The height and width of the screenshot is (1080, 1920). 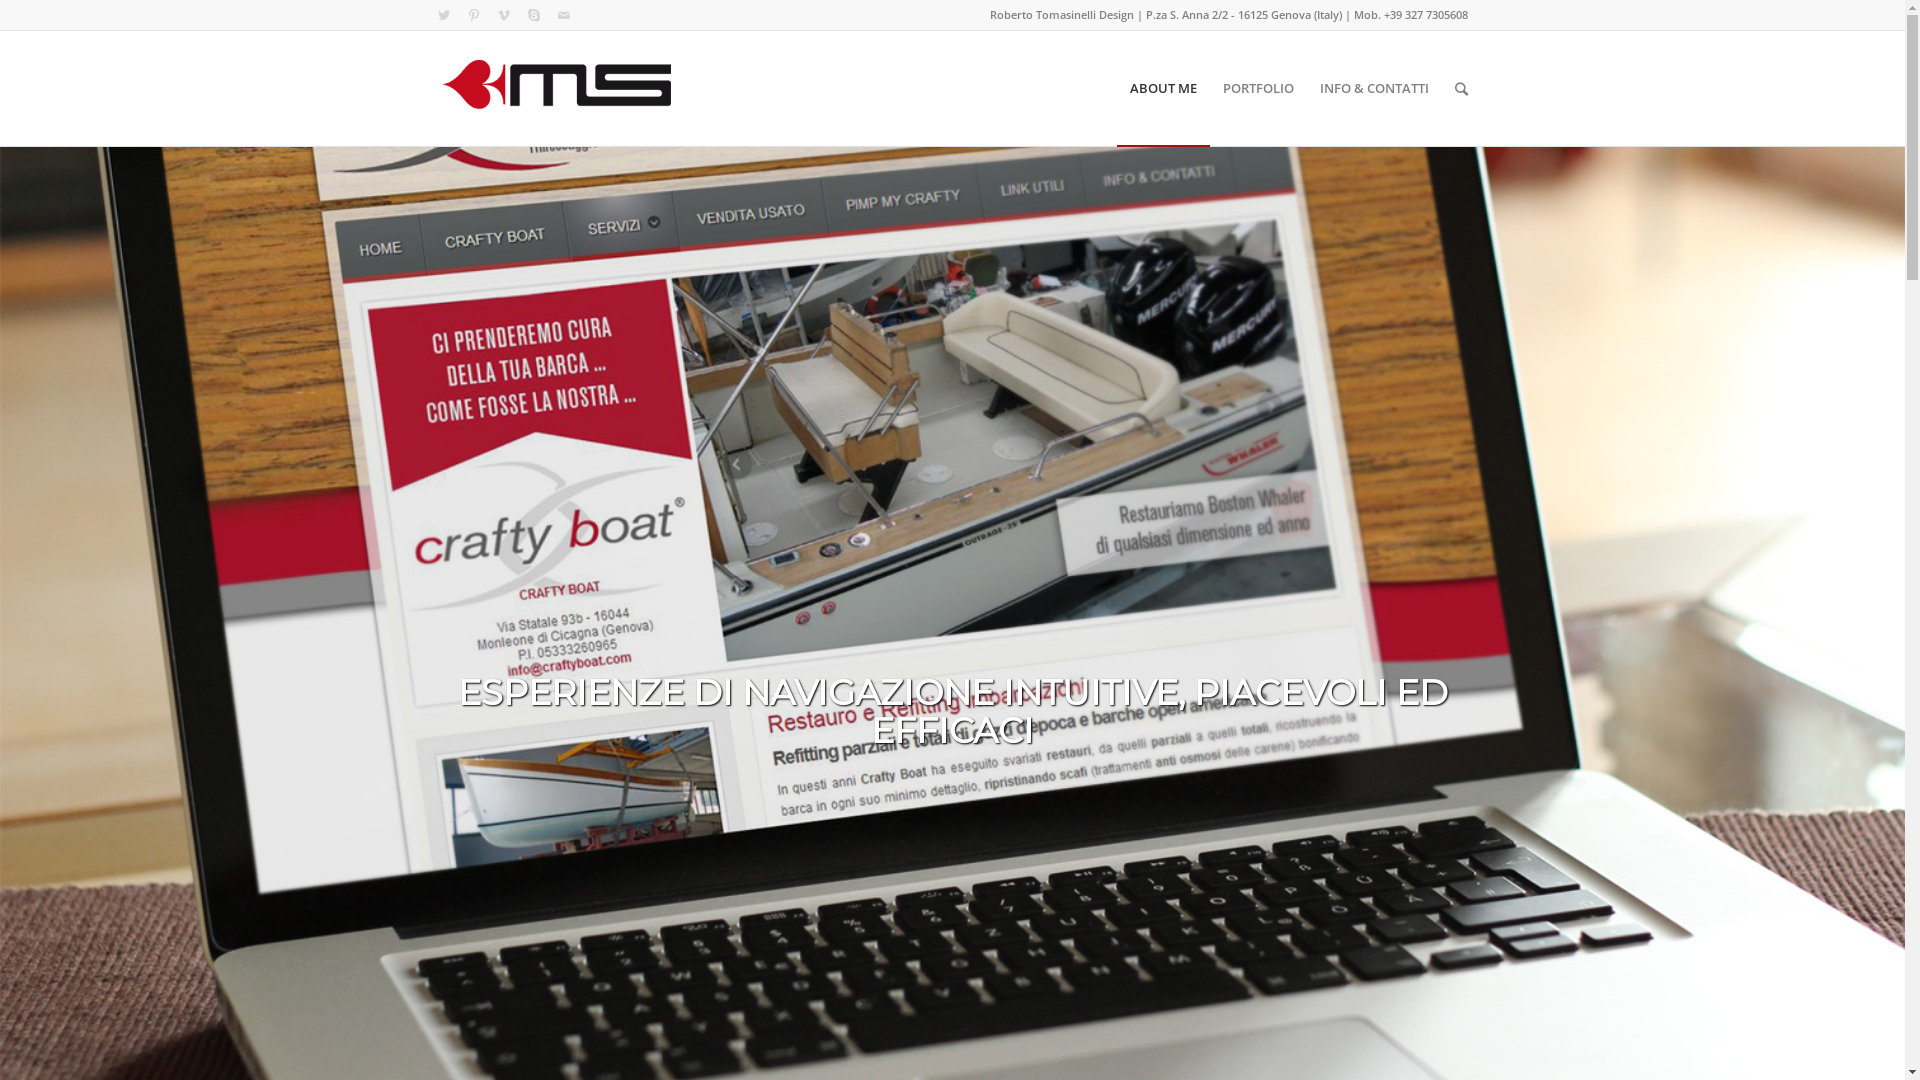 What do you see at coordinates (533, 15) in the screenshot?
I see `Skype` at bounding box center [533, 15].